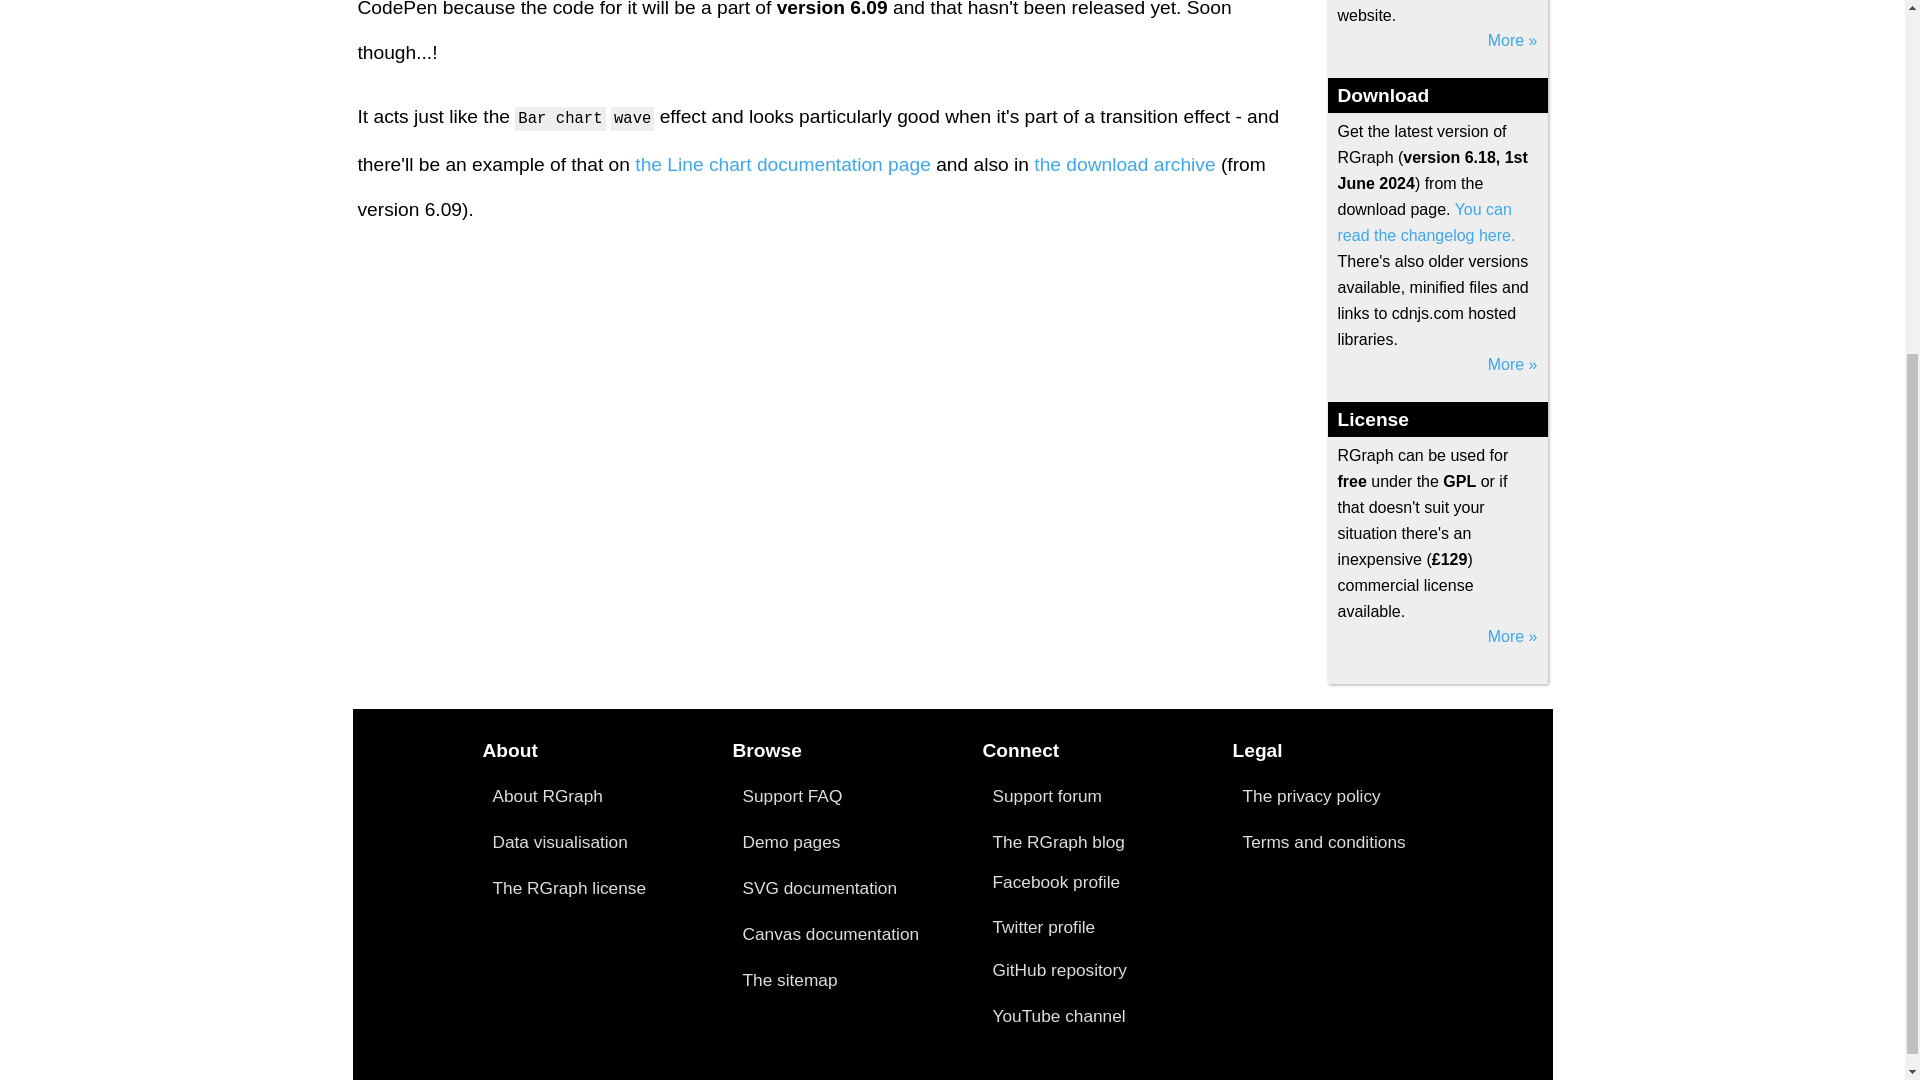 This screenshot has height=1080, width=1920. What do you see at coordinates (790, 842) in the screenshot?
I see `Demo pages` at bounding box center [790, 842].